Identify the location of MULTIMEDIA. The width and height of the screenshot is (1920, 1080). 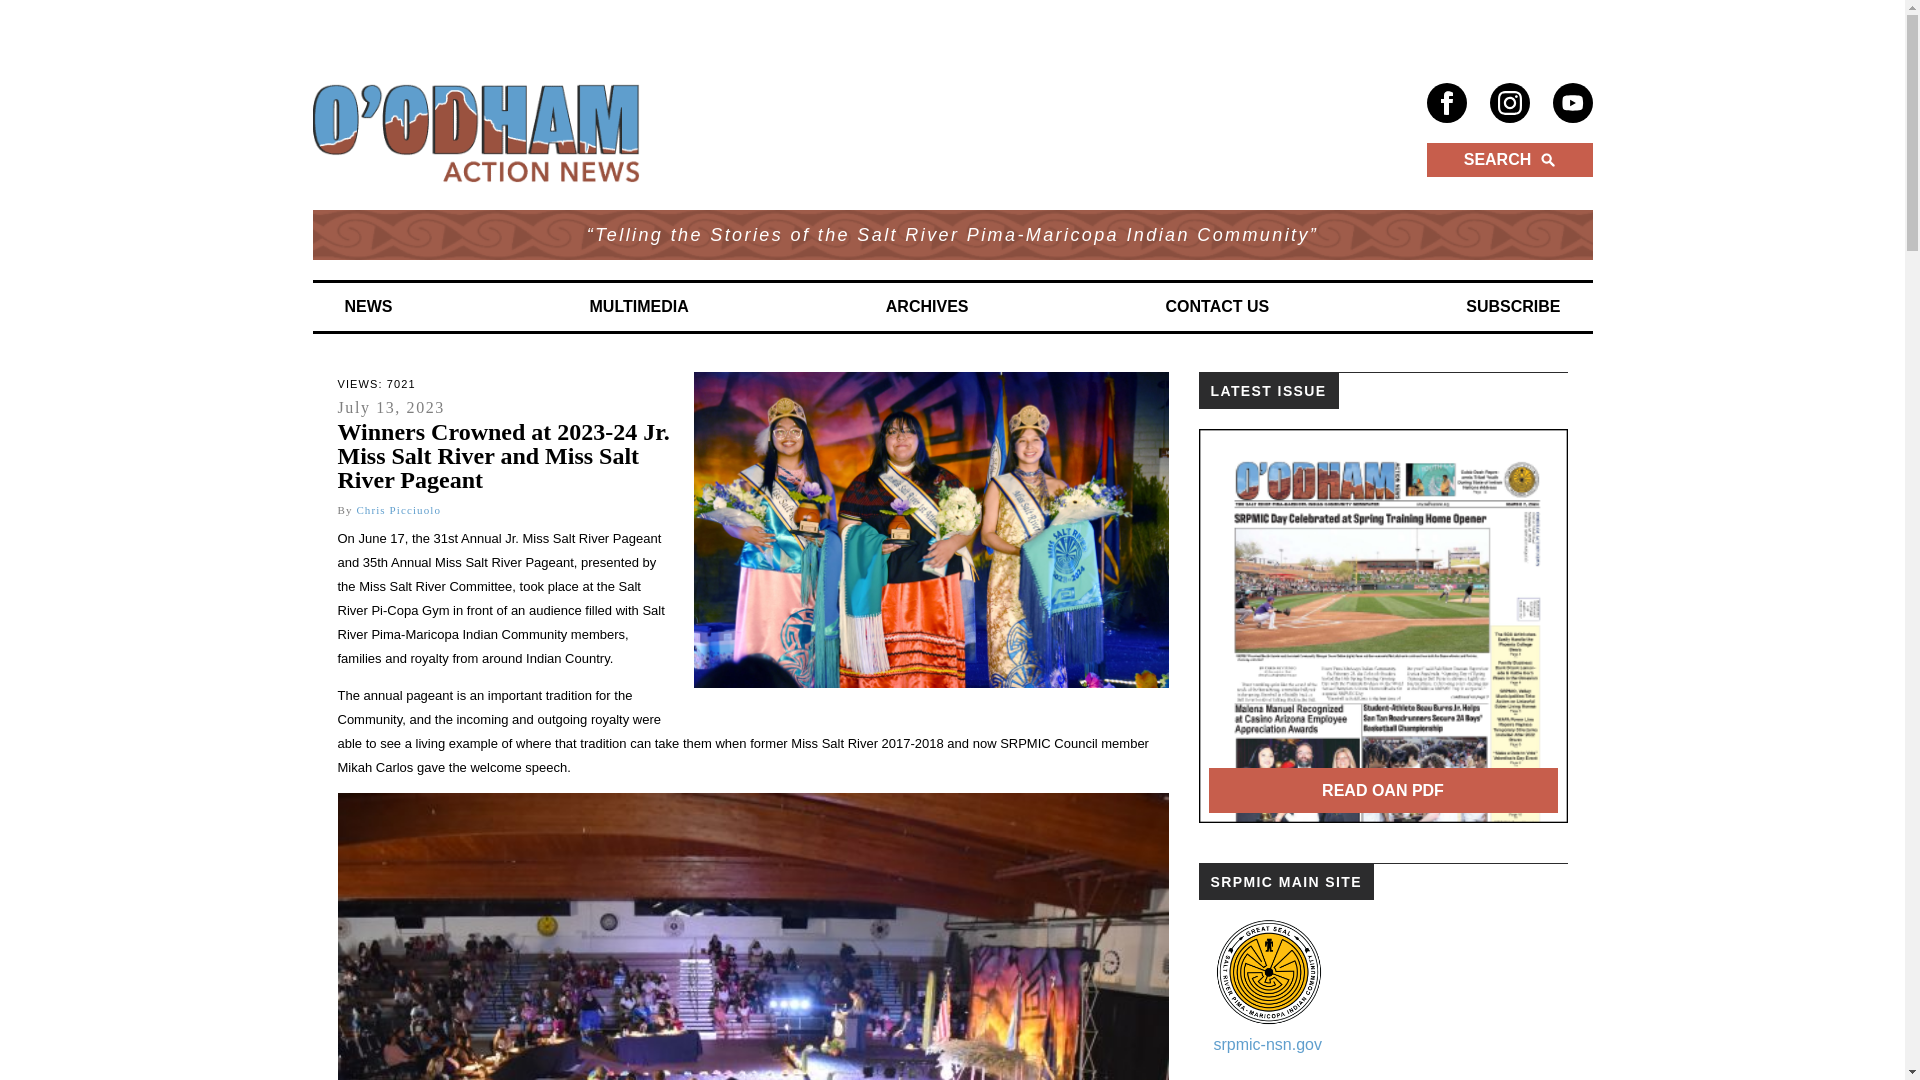
(639, 307).